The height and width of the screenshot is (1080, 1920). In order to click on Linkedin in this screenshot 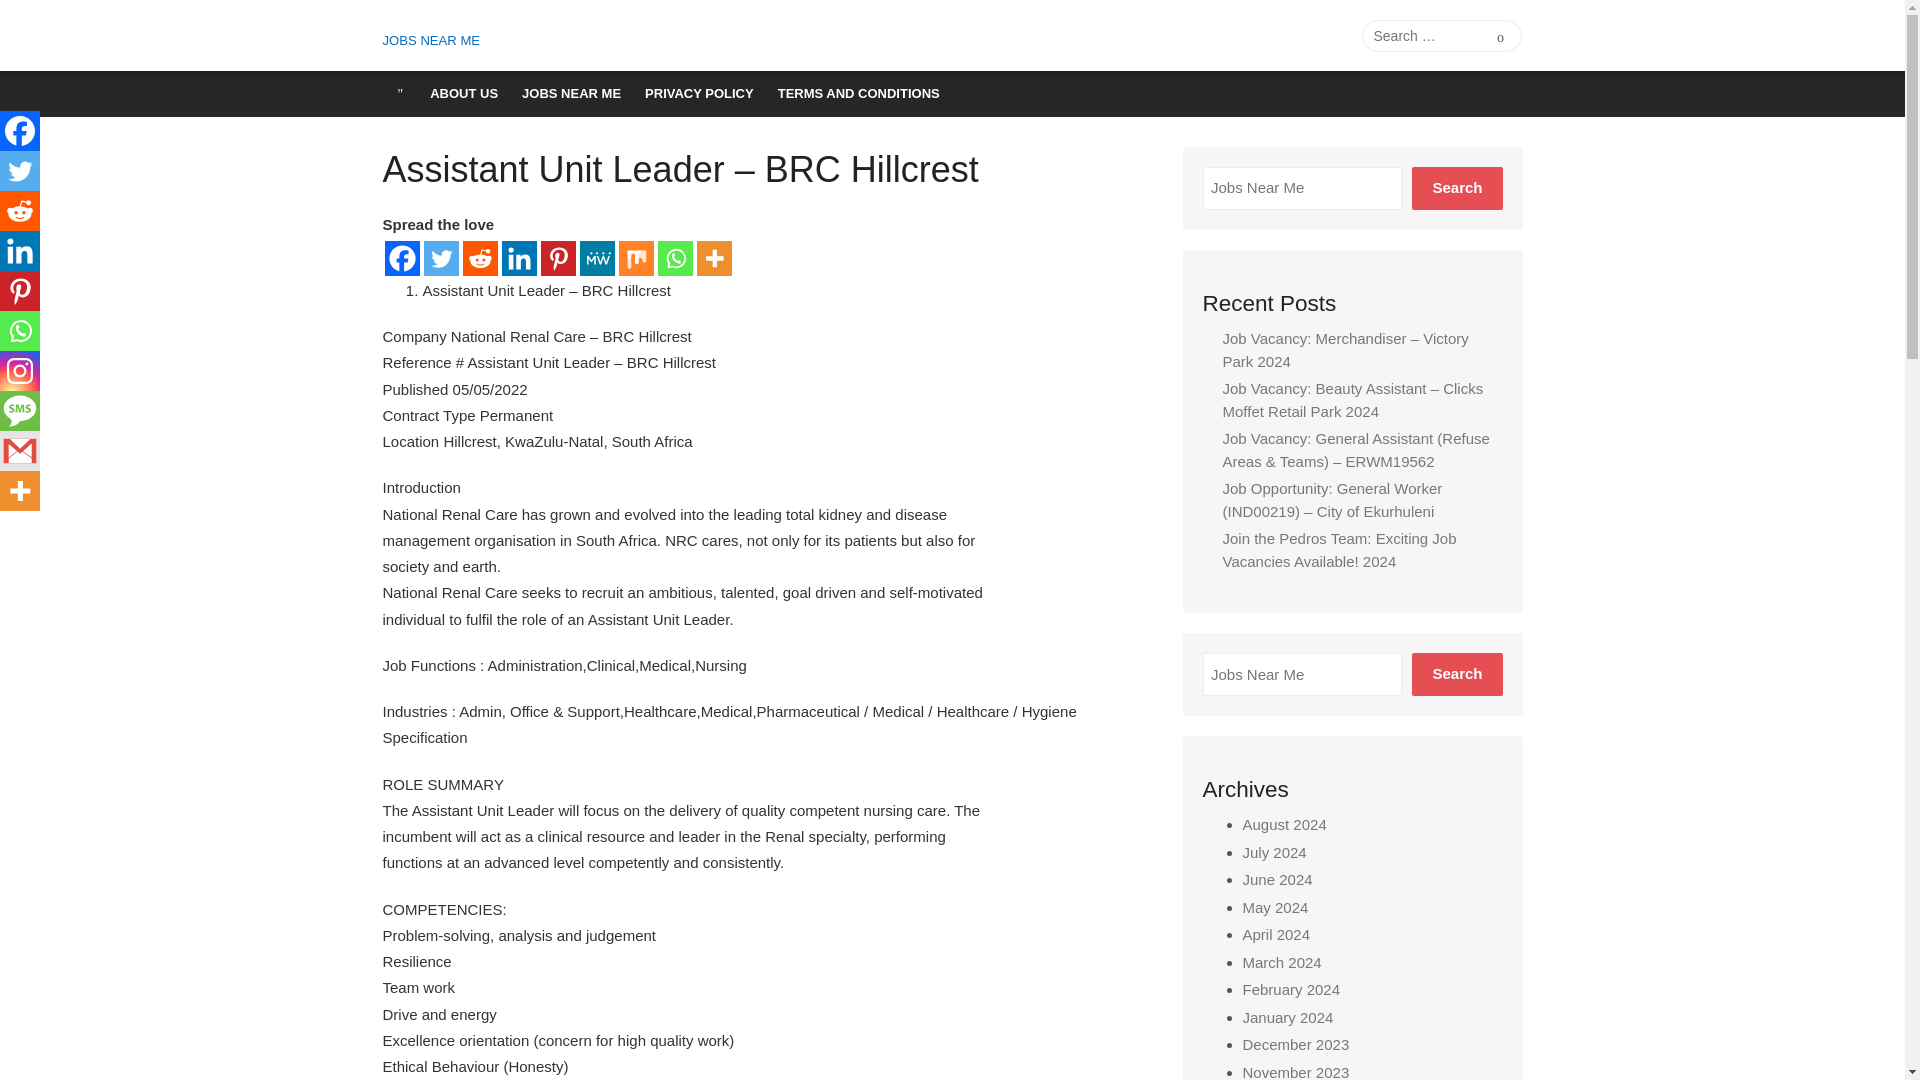, I will do `click(519, 258)`.